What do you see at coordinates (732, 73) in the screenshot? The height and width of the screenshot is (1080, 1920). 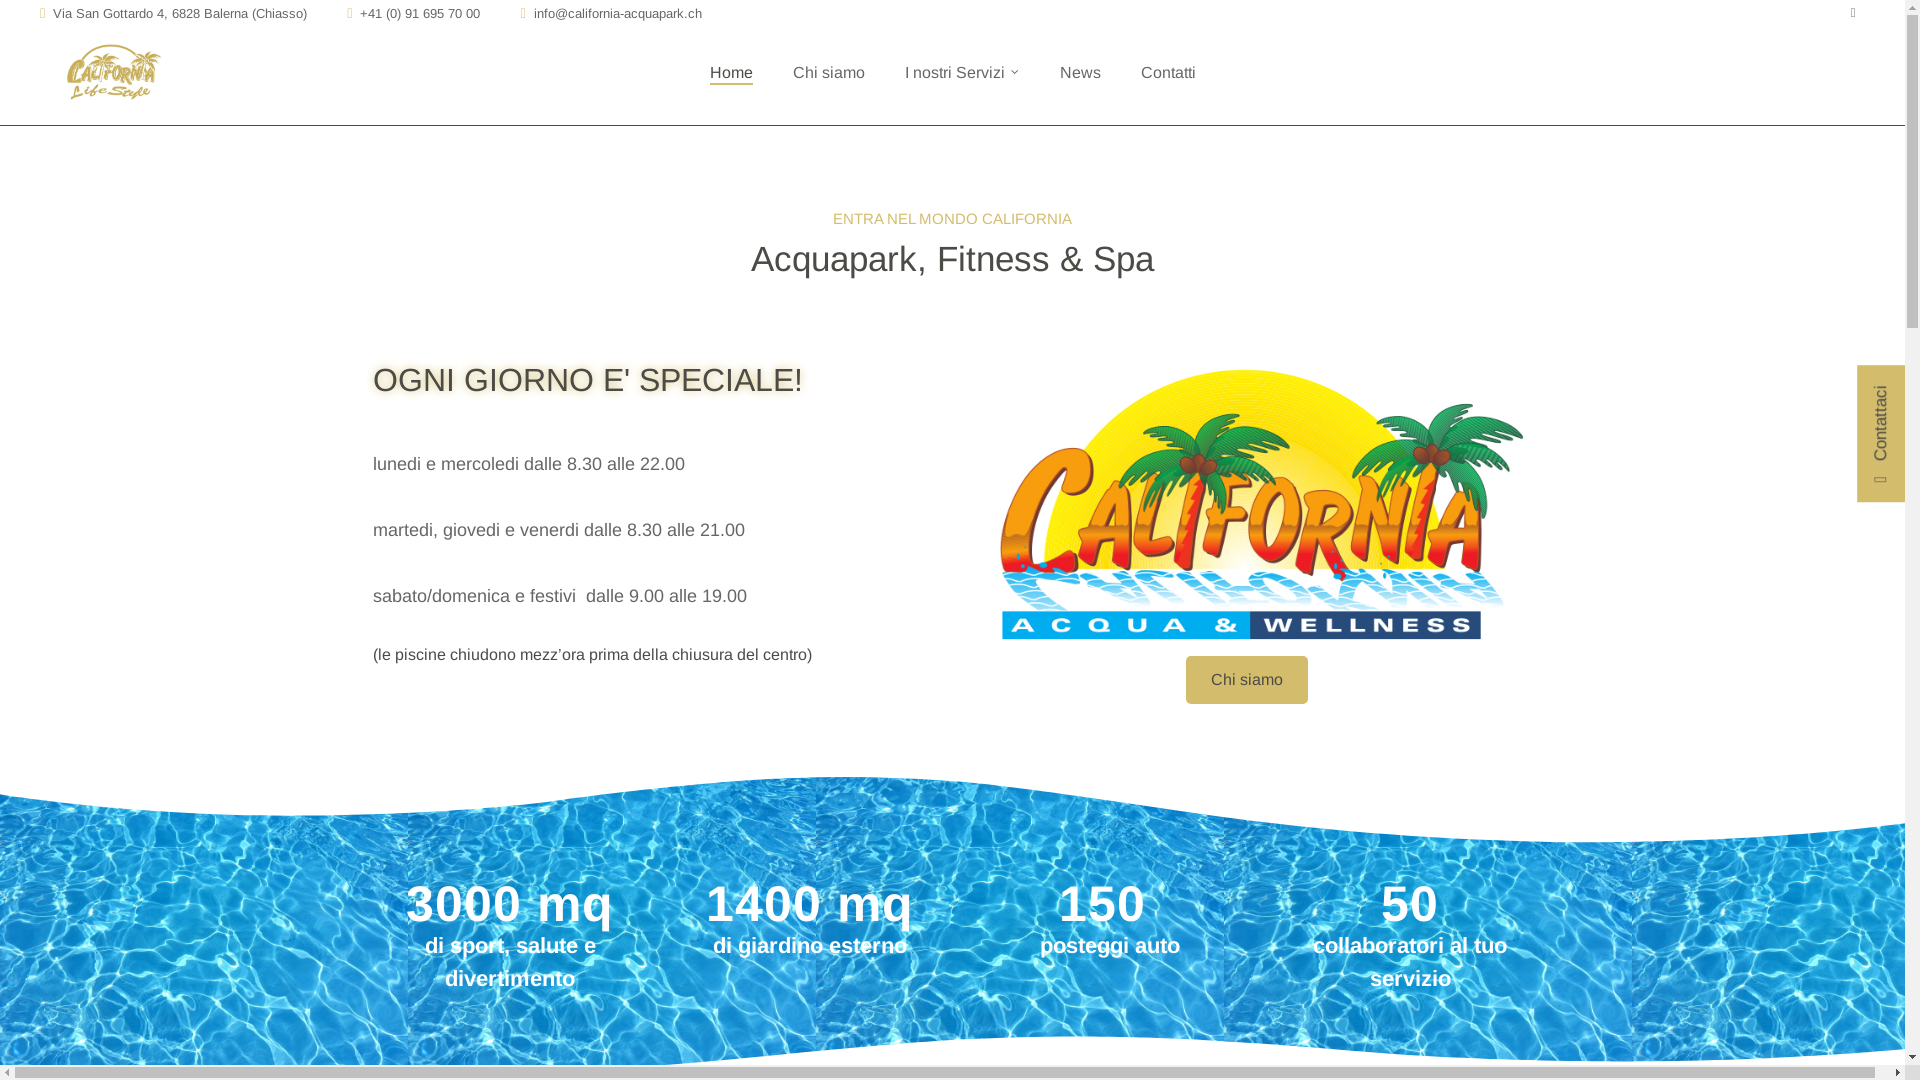 I see `Home` at bounding box center [732, 73].